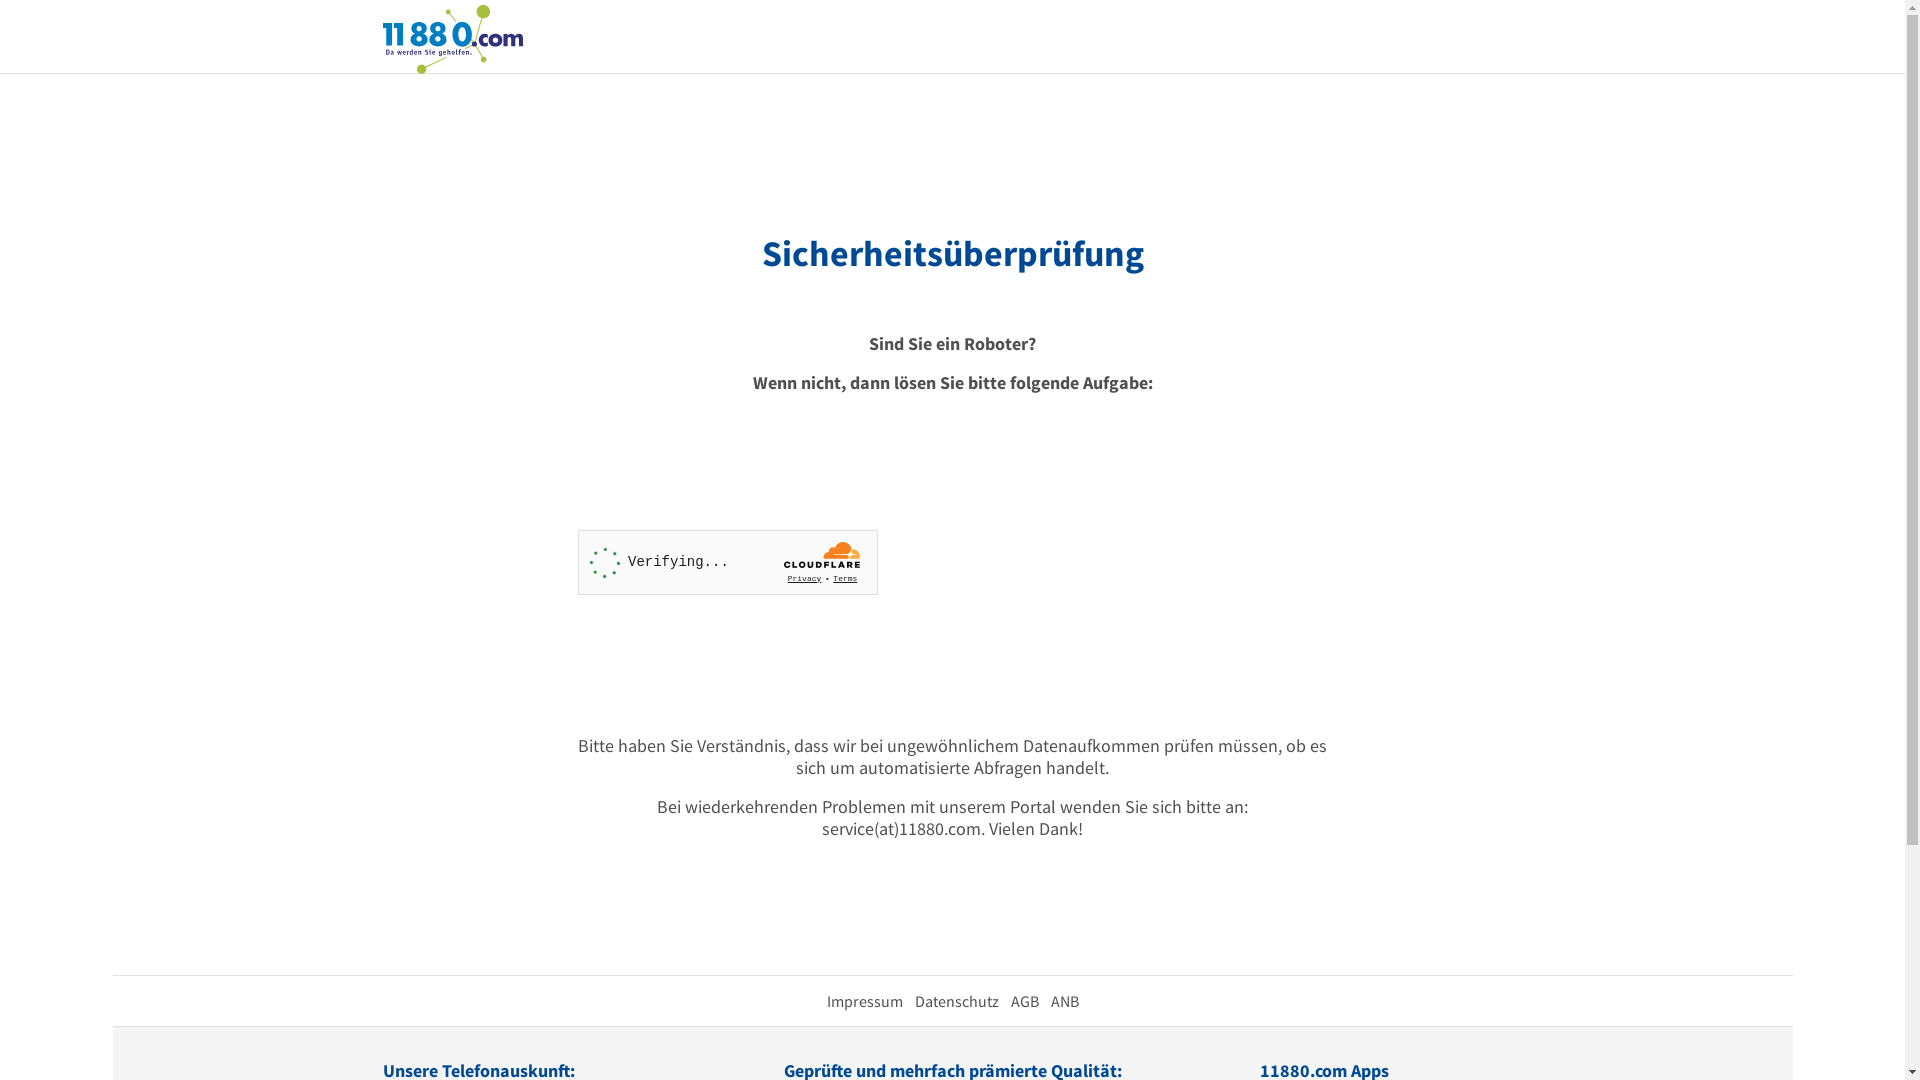 The width and height of the screenshot is (1920, 1080). I want to click on Impressum, so click(864, 1001).